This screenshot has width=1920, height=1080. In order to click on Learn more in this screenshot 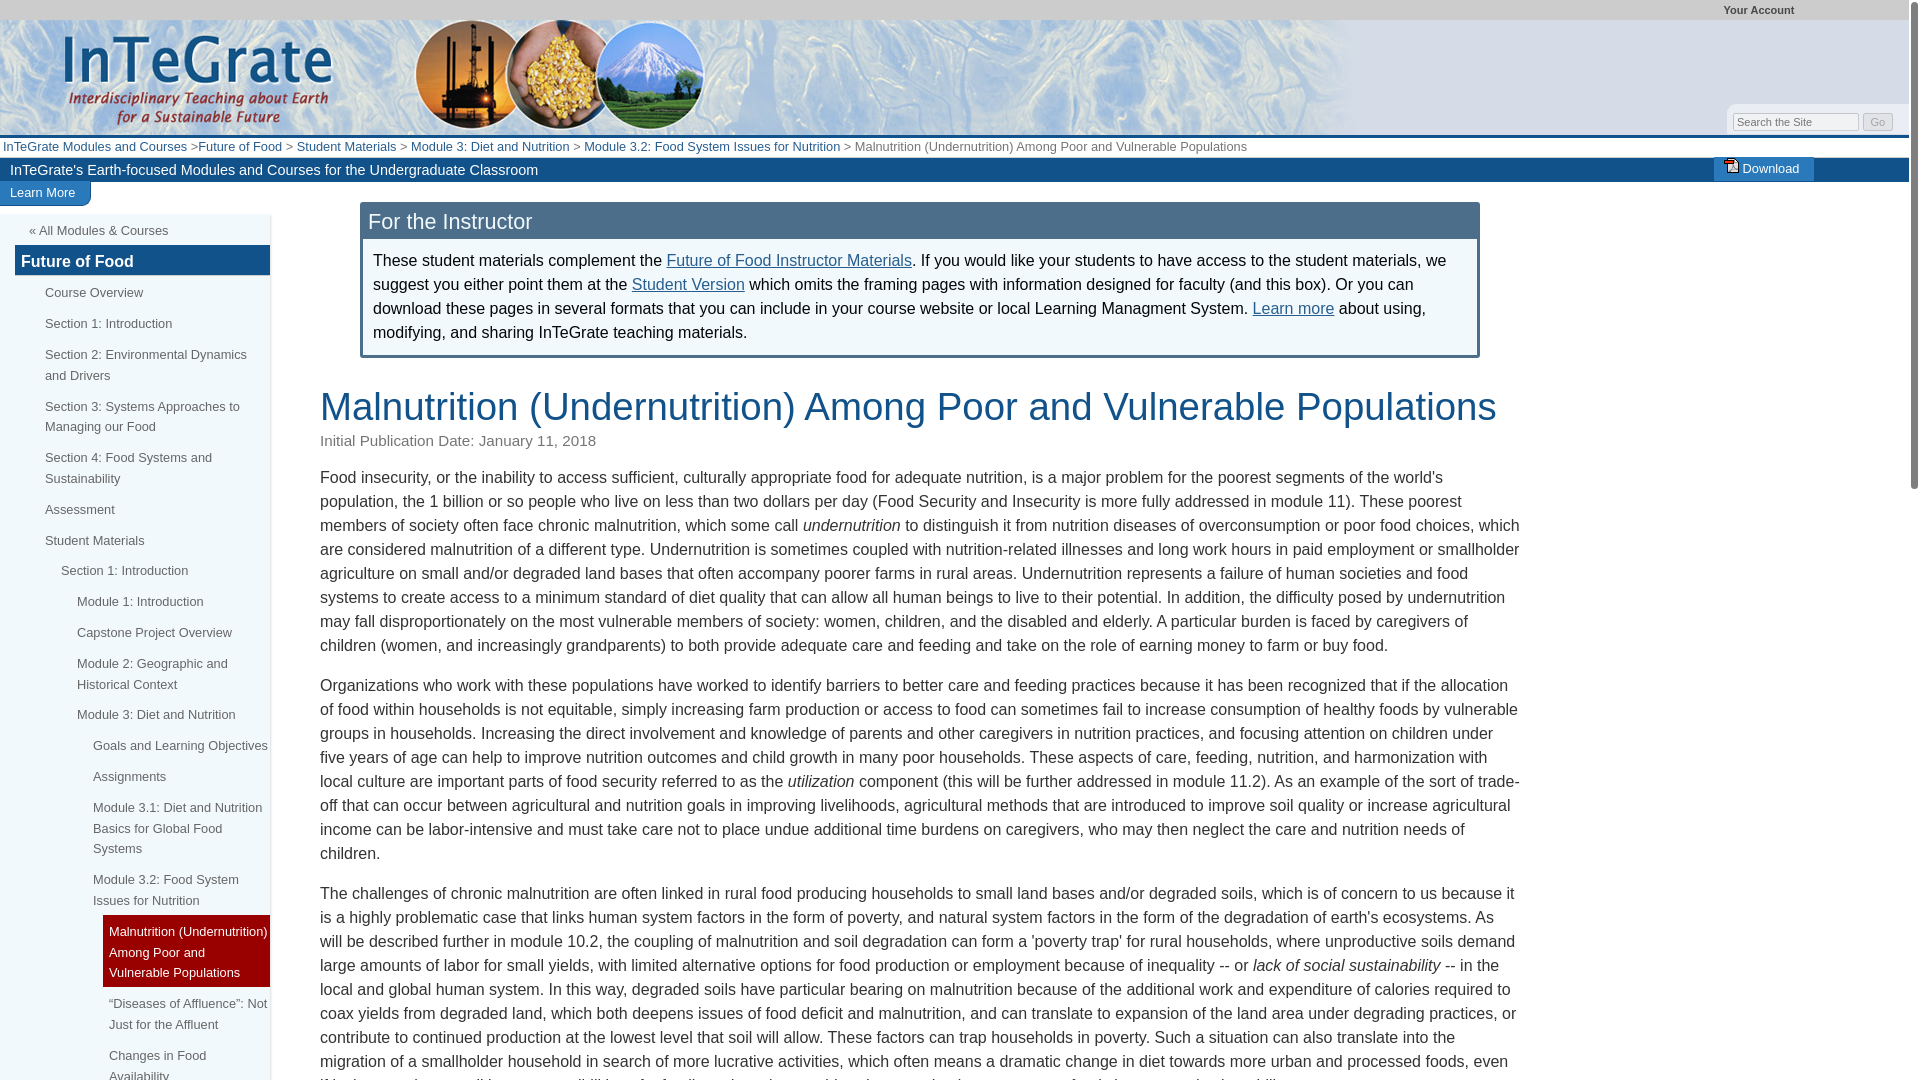, I will do `click(1294, 308)`.